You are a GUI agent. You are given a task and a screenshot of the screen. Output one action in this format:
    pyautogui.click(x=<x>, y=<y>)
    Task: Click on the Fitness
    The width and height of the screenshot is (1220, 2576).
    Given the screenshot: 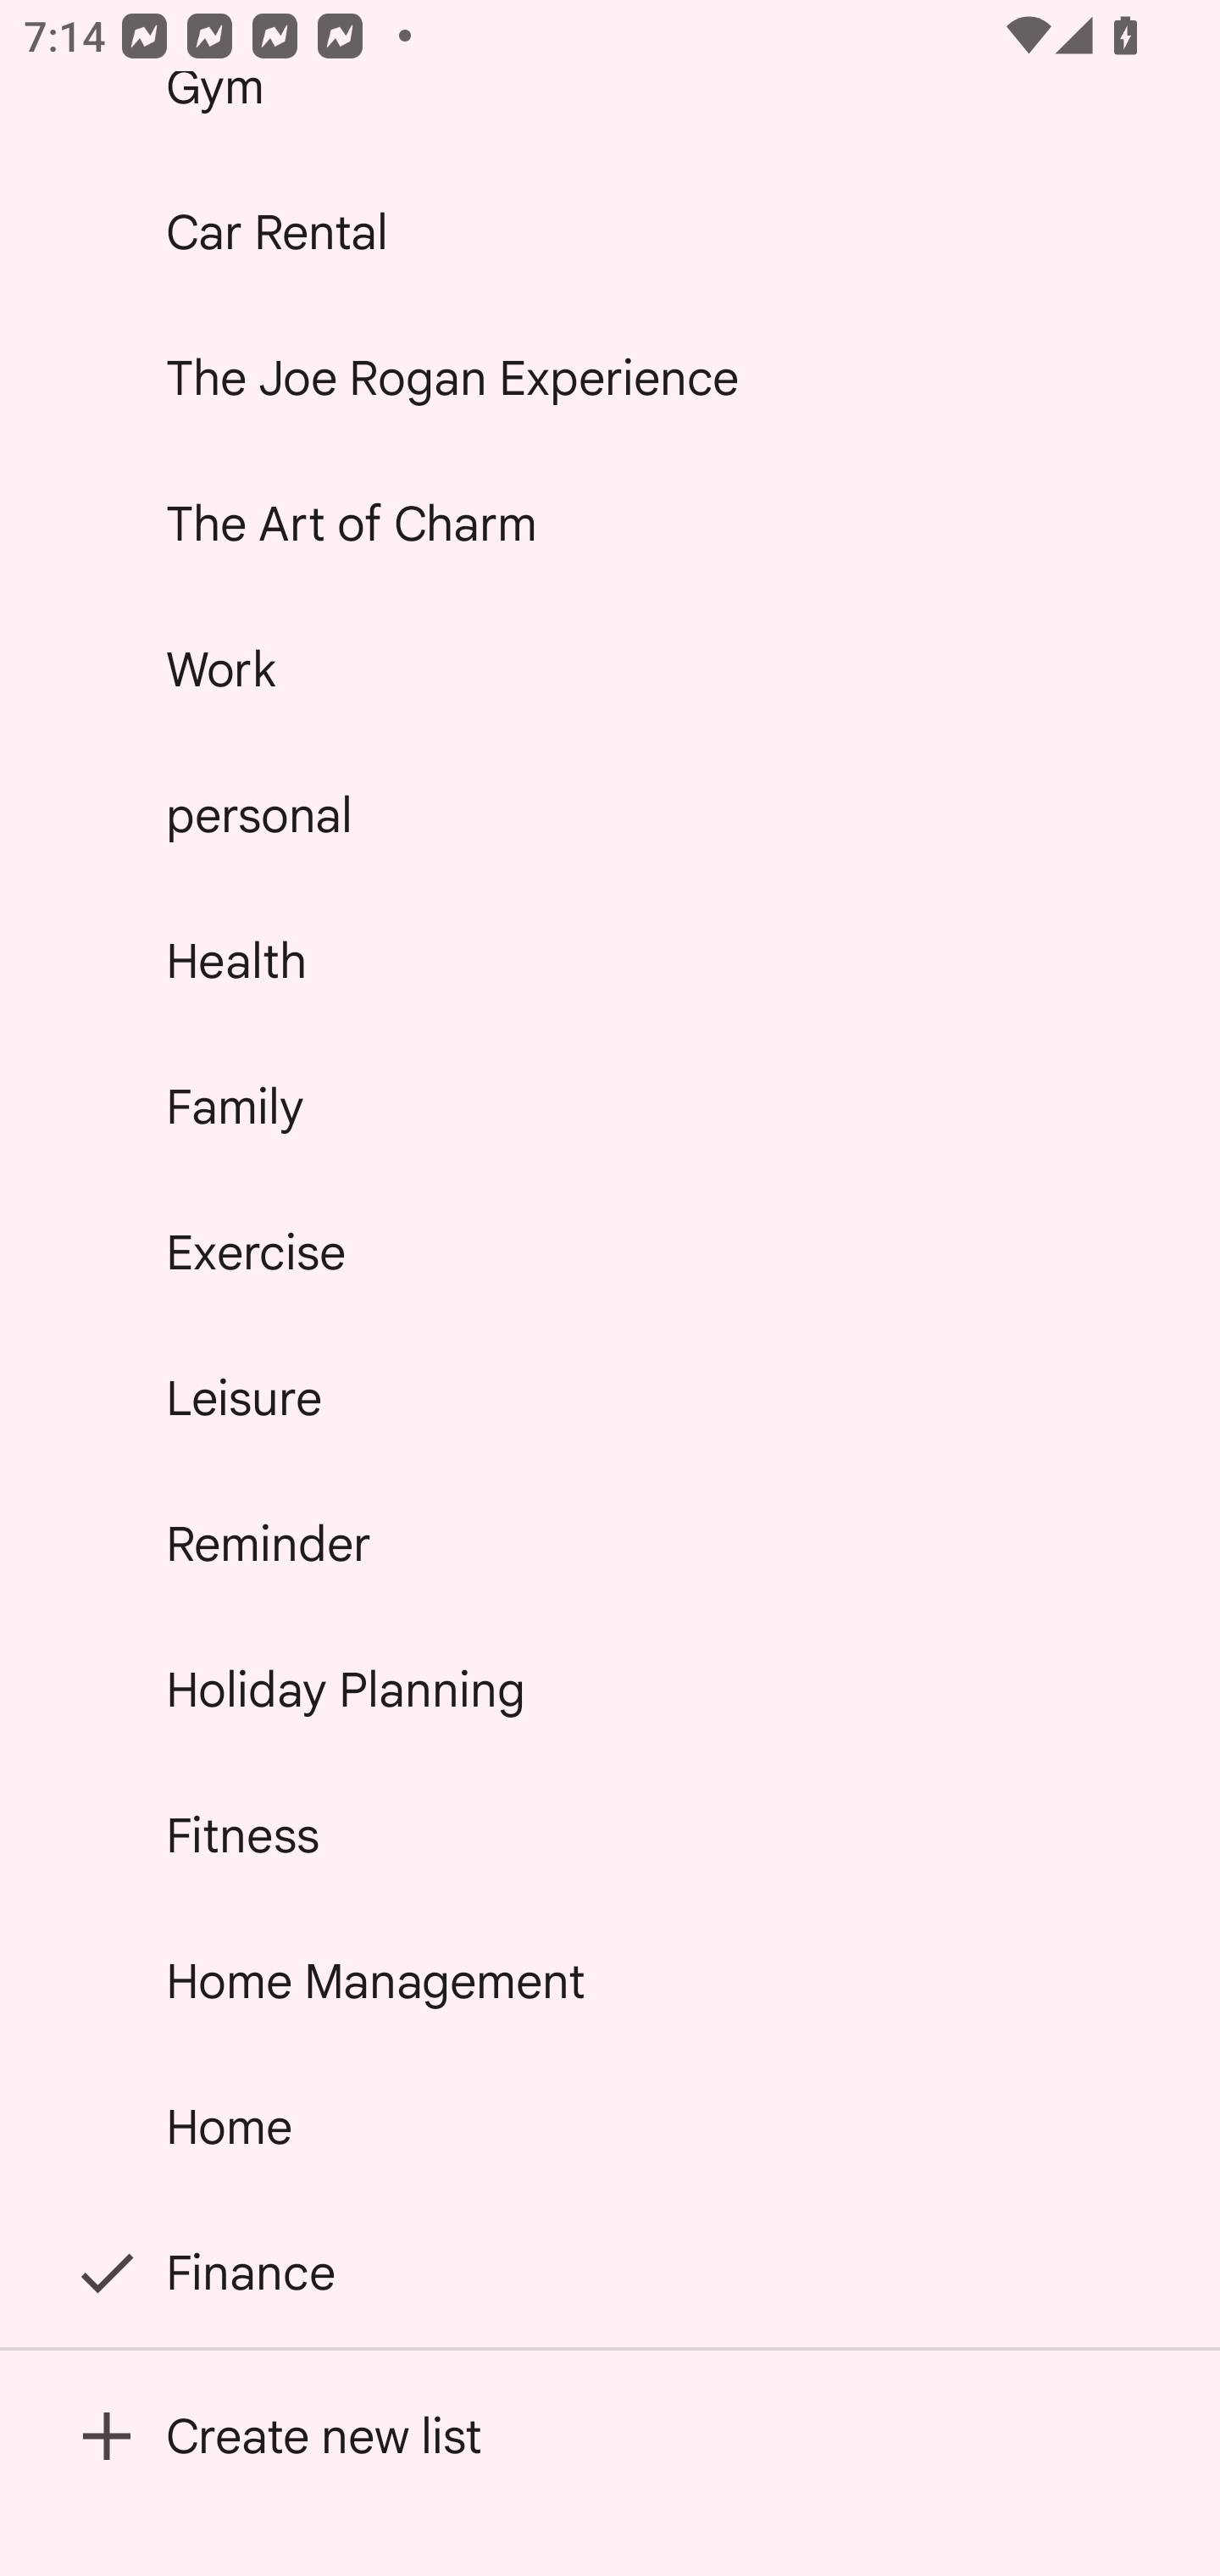 What is the action you would take?
    pyautogui.click(x=610, y=1835)
    